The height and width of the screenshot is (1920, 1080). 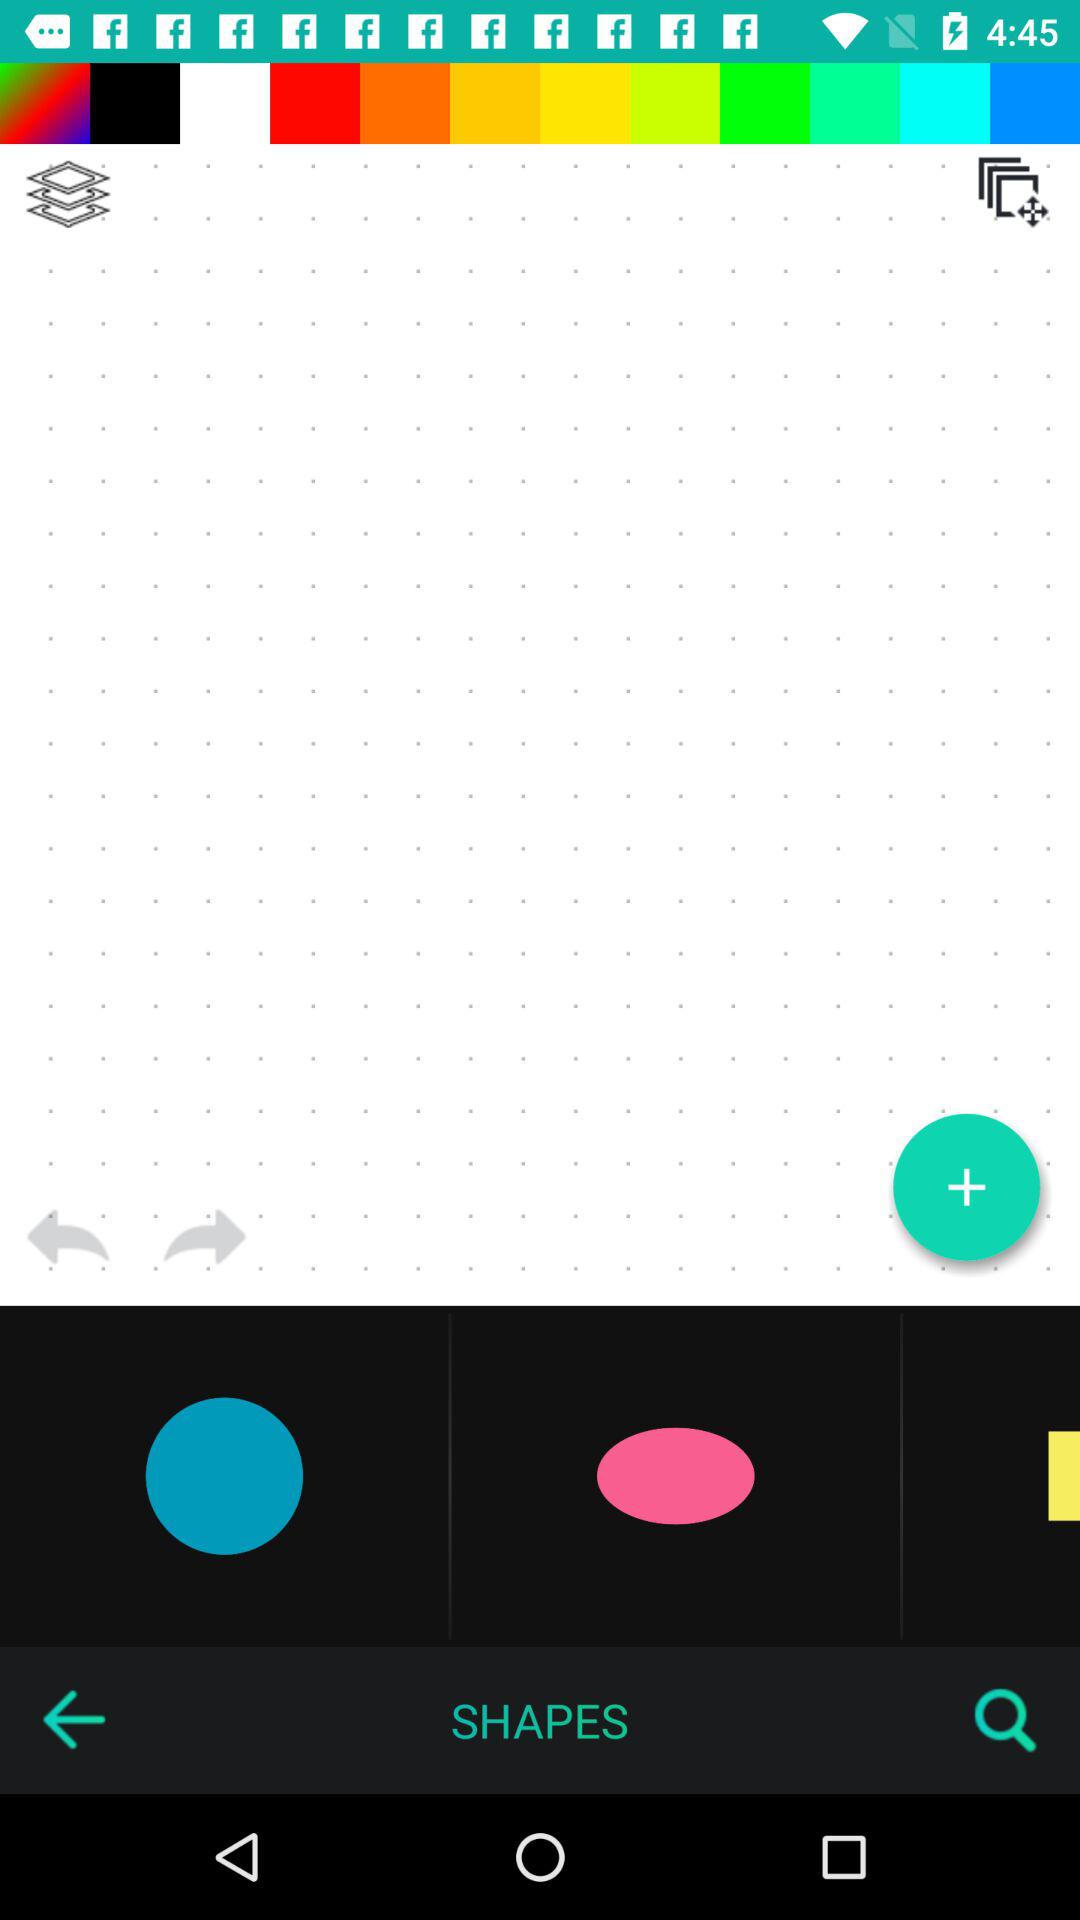 What do you see at coordinates (68, 194) in the screenshot?
I see `sort photos vertically` at bounding box center [68, 194].